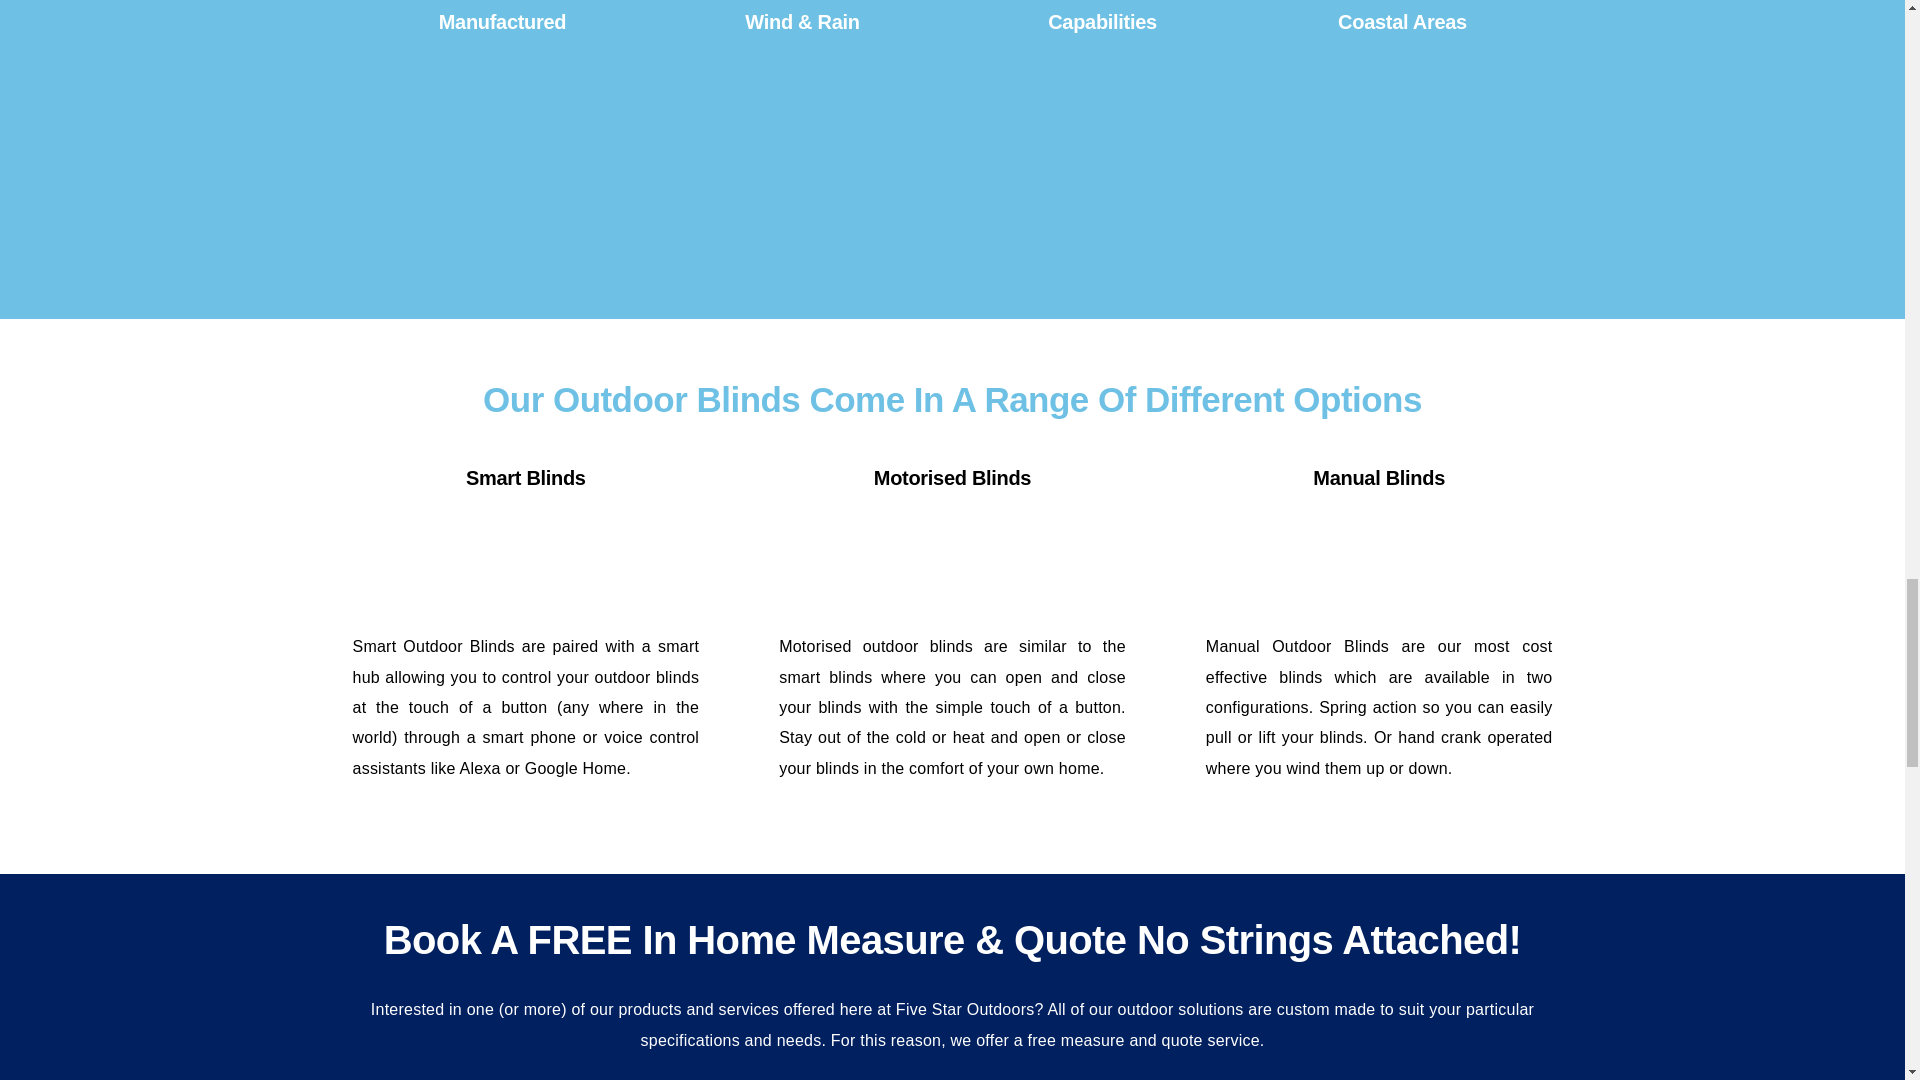 The width and height of the screenshot is (1920, 1080). I want to click on Smart Outdoor Blinds Adelaide, so click(526, 558).